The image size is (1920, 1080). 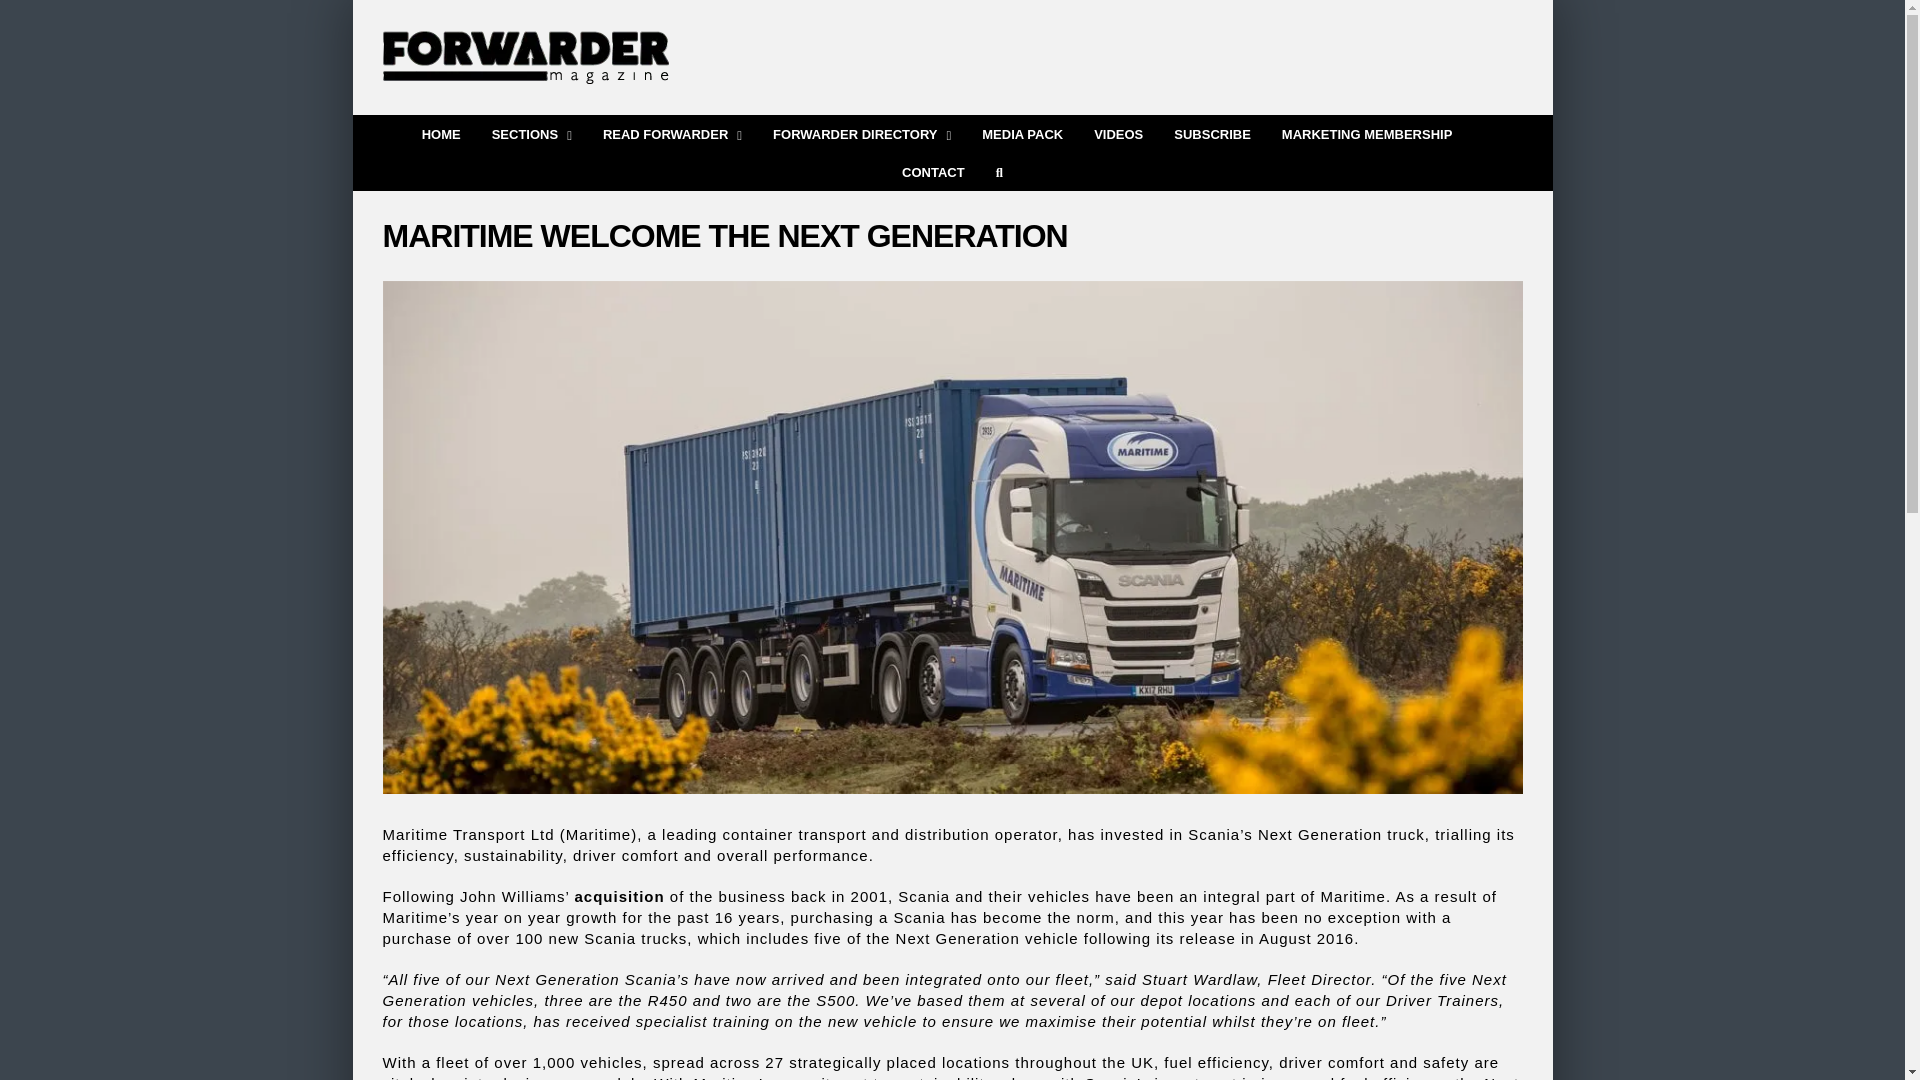 What do you see at coordinates (862, 132) in the screenshot?
I see `FORWARDER DIRECTORY` at bounding box center [862, 132].